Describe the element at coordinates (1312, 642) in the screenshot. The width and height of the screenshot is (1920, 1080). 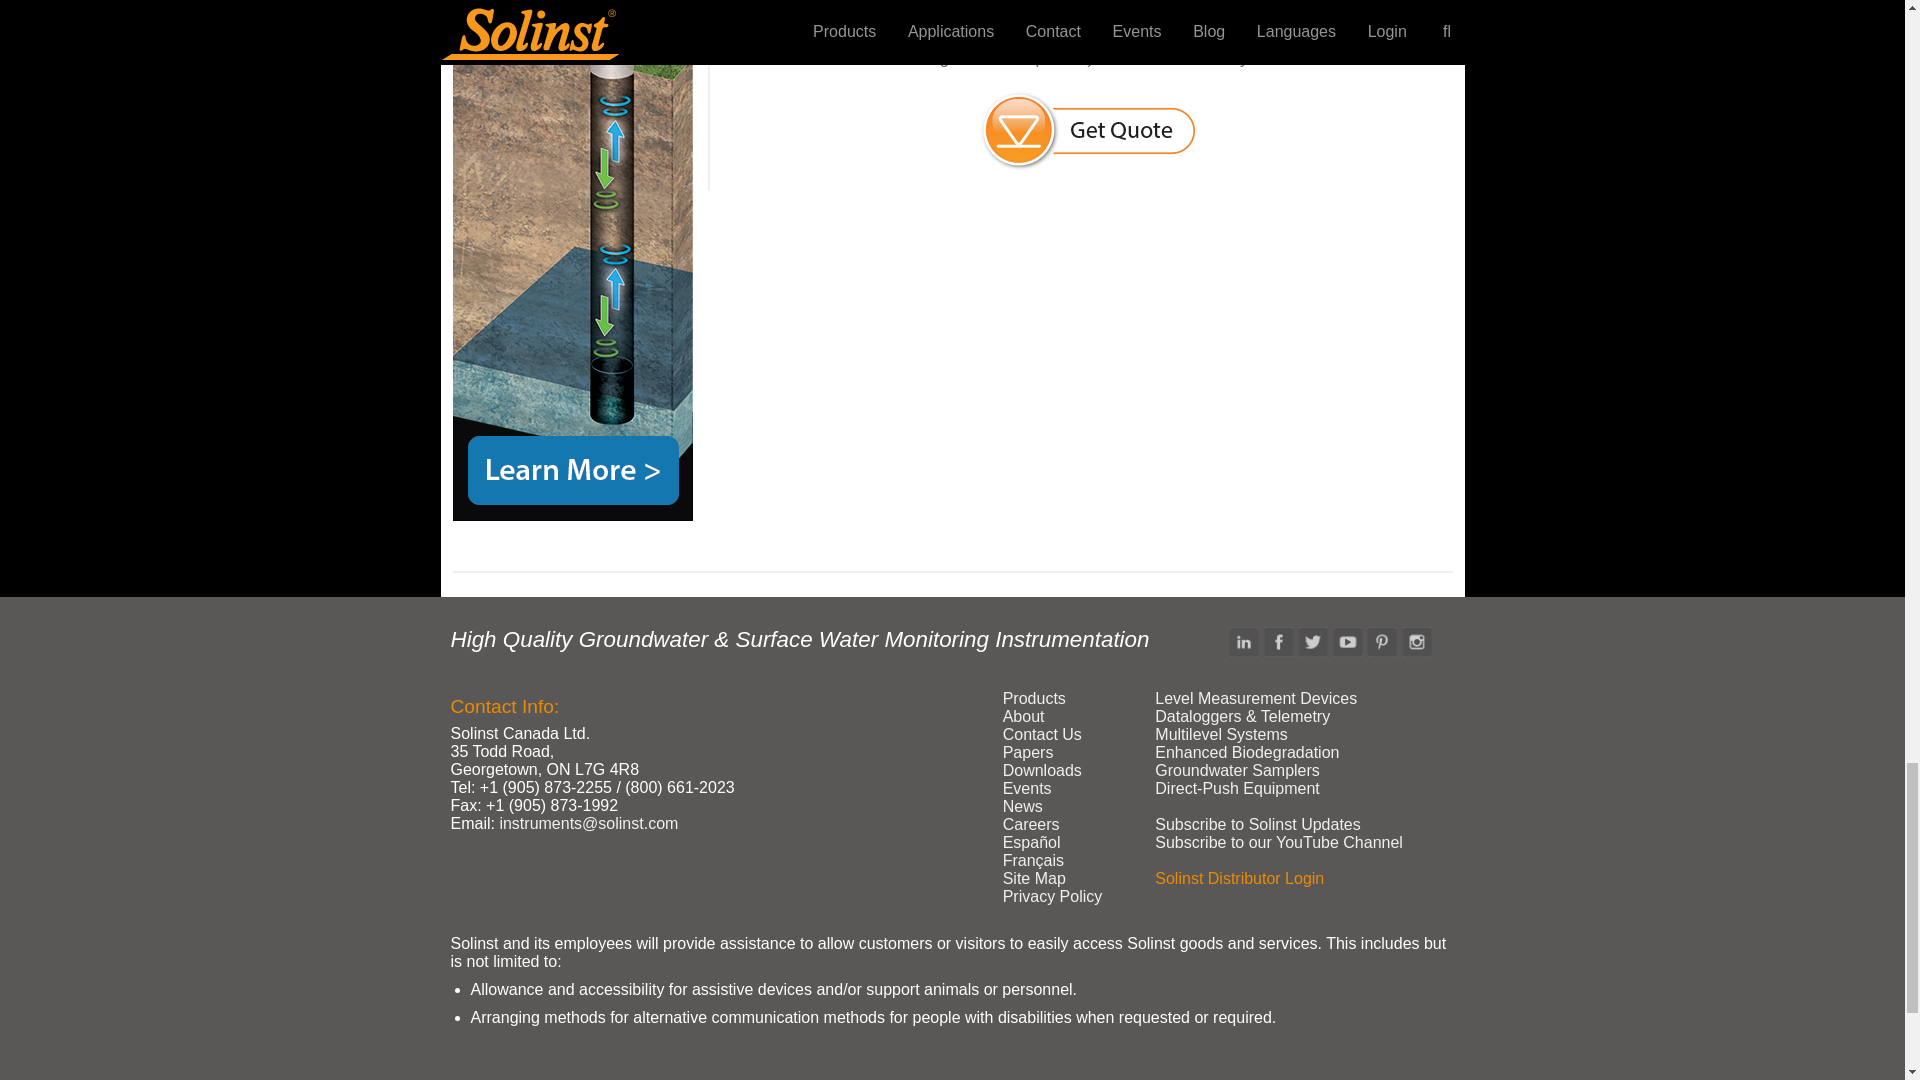
I see `Twitter` at that location.